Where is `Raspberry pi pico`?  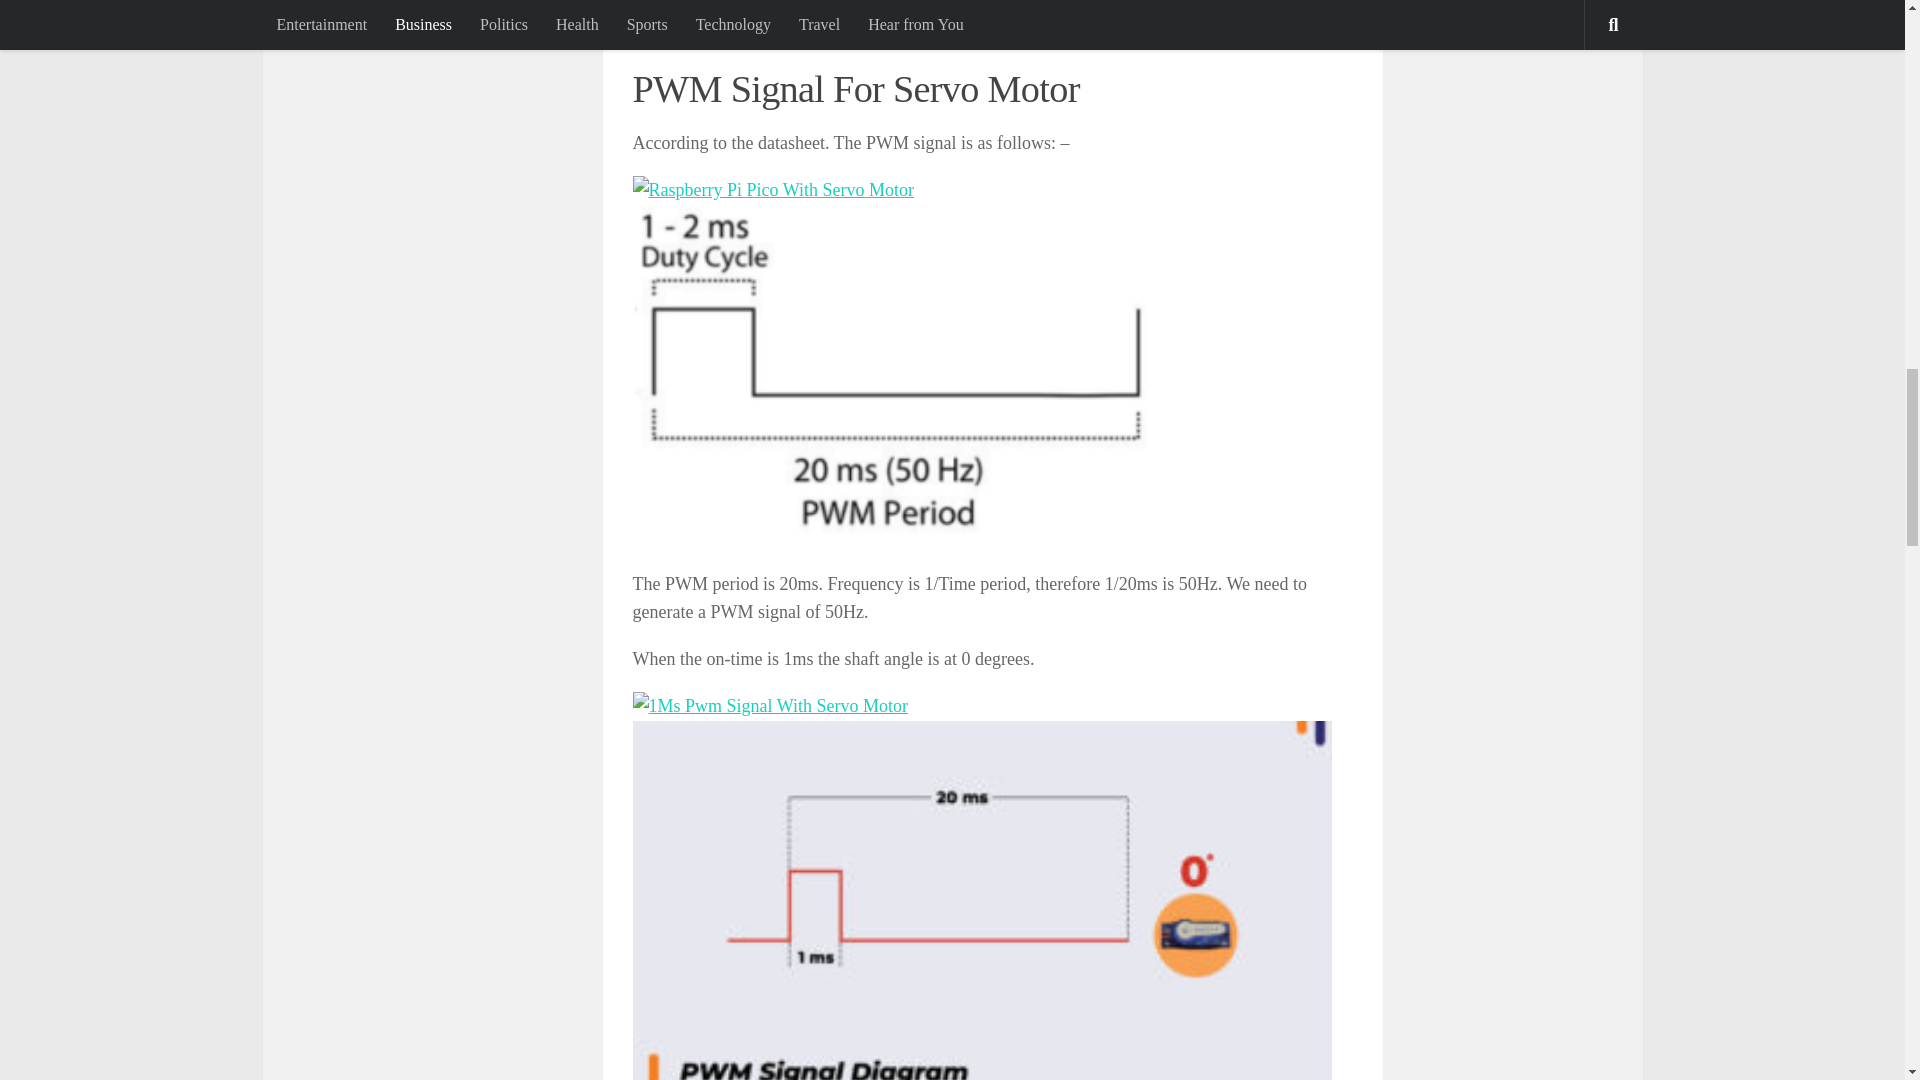 Raspberry pi pico is located at coordinates (1248, 7).